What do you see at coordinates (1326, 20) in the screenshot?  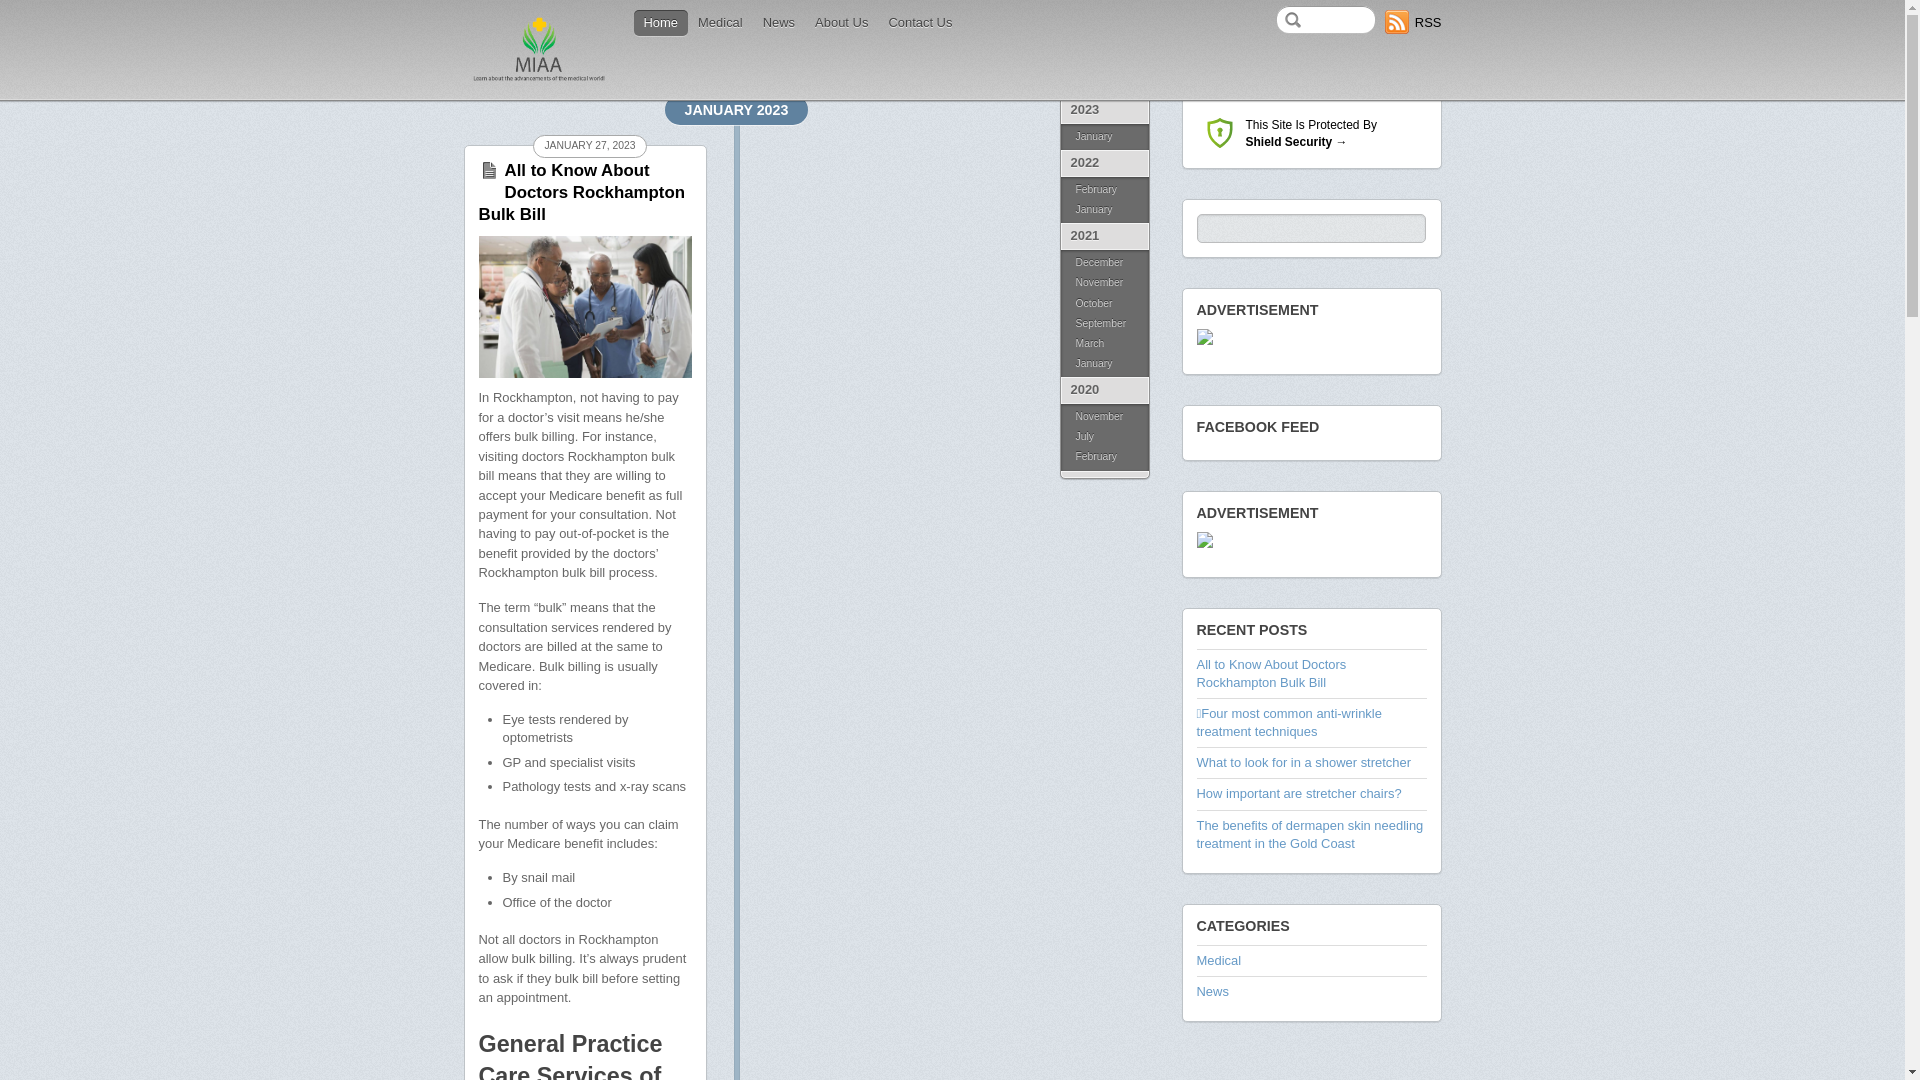 I see `Search` at bounding box center [1326, 20].